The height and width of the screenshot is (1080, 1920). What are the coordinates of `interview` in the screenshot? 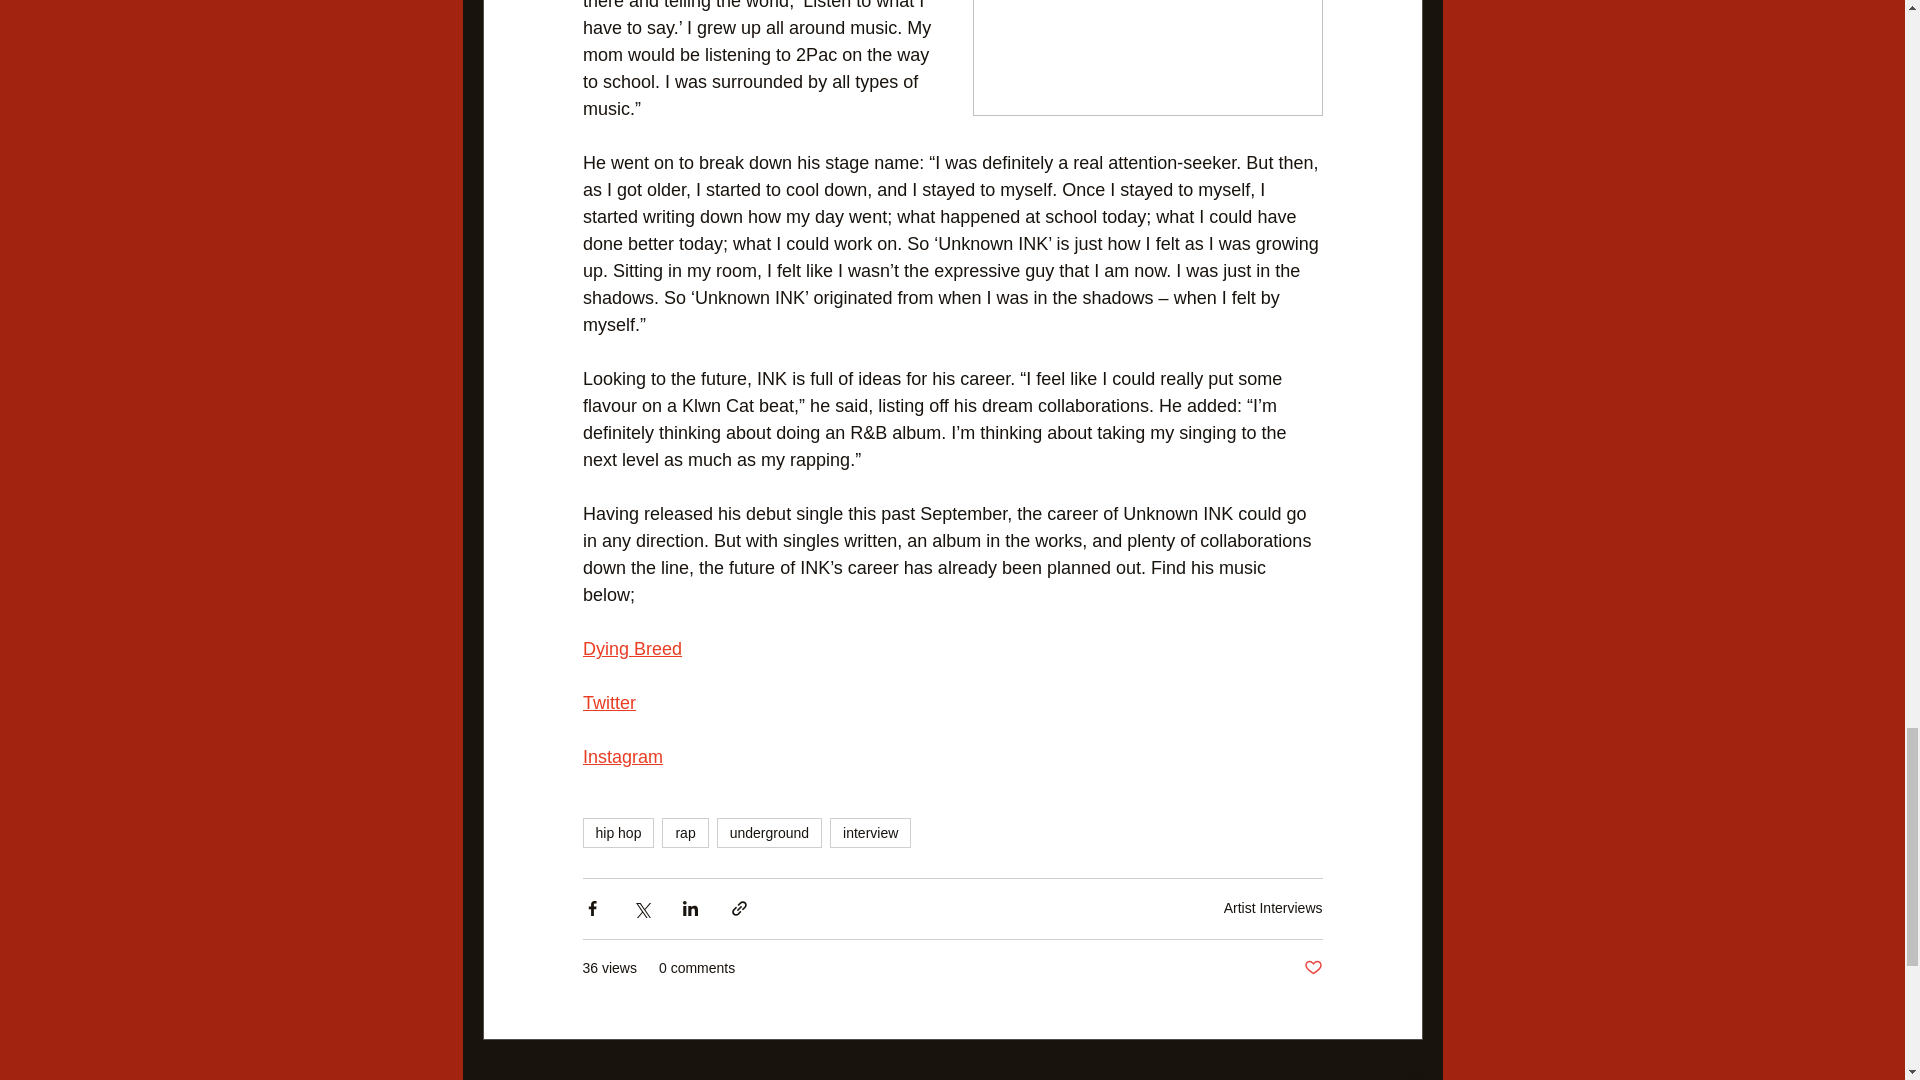 It's located at (870, 832).